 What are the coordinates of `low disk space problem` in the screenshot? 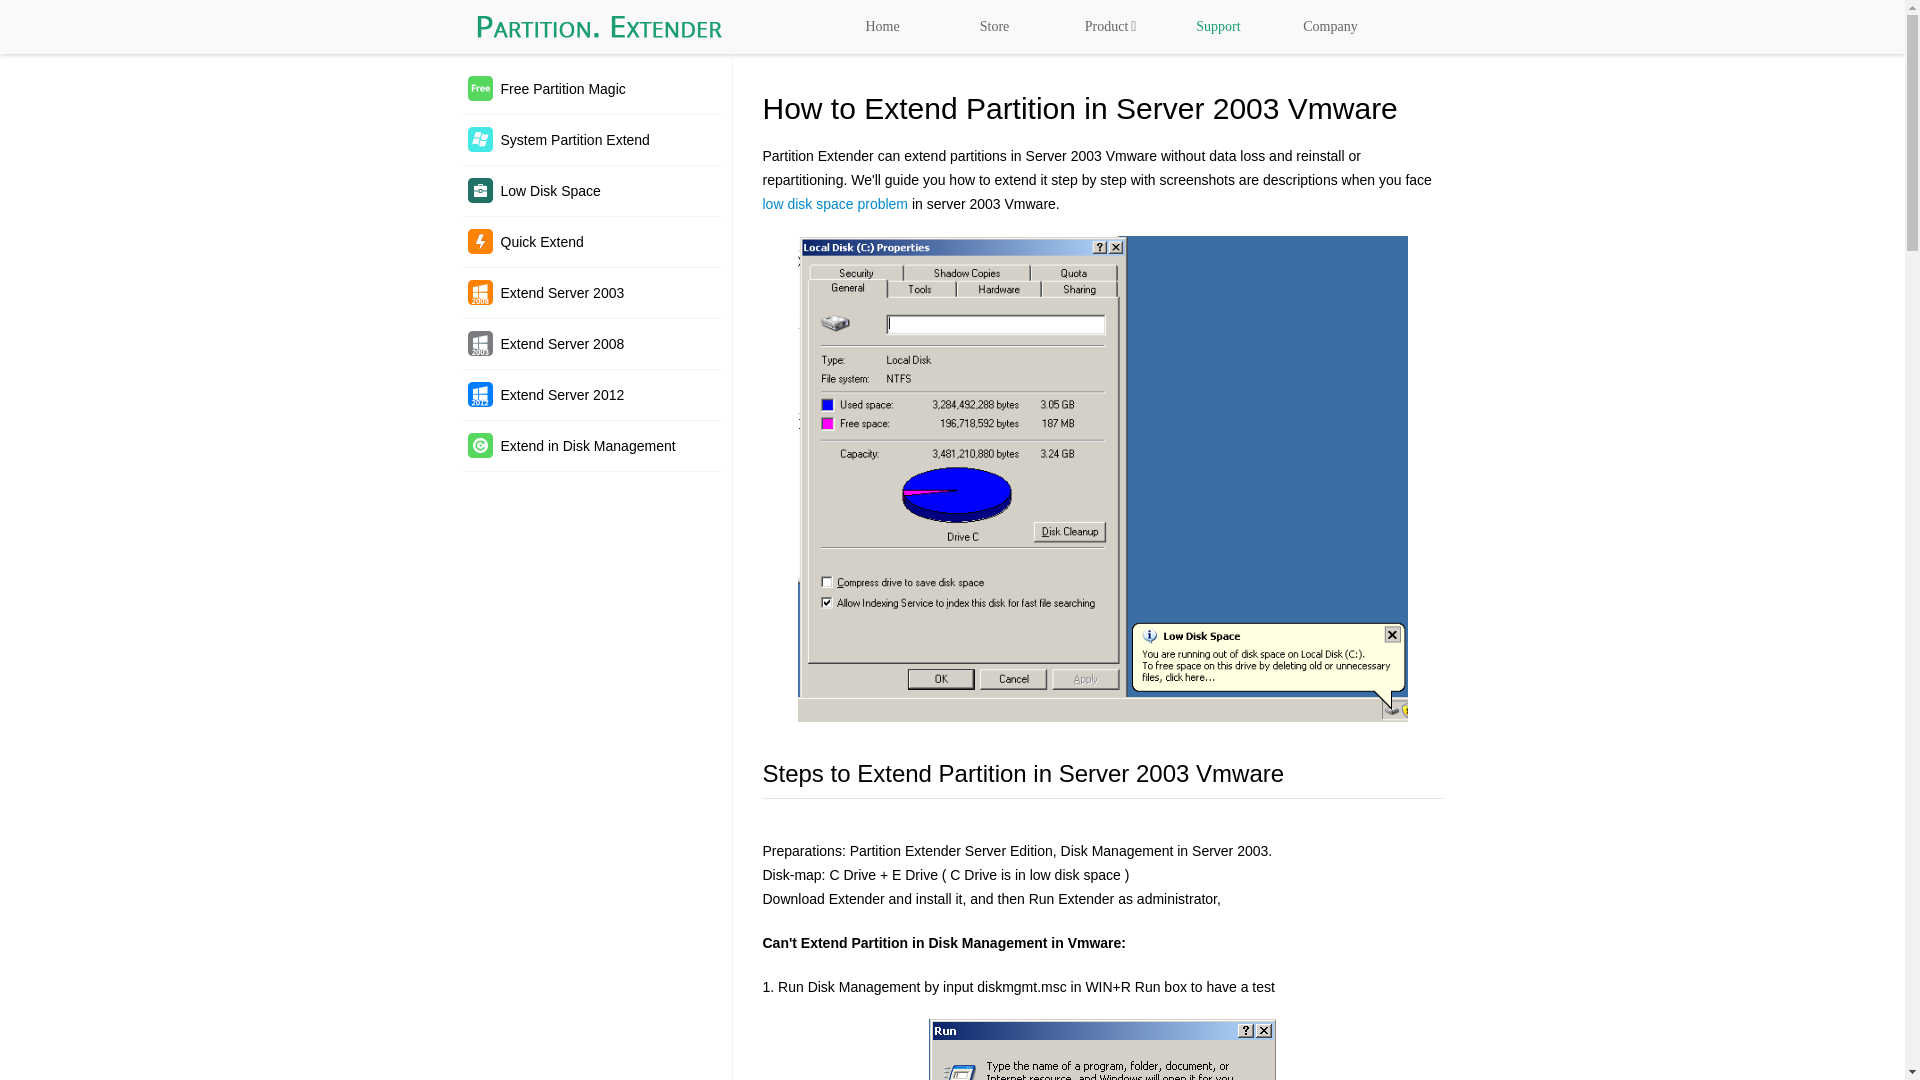 It's located at (835, 203).